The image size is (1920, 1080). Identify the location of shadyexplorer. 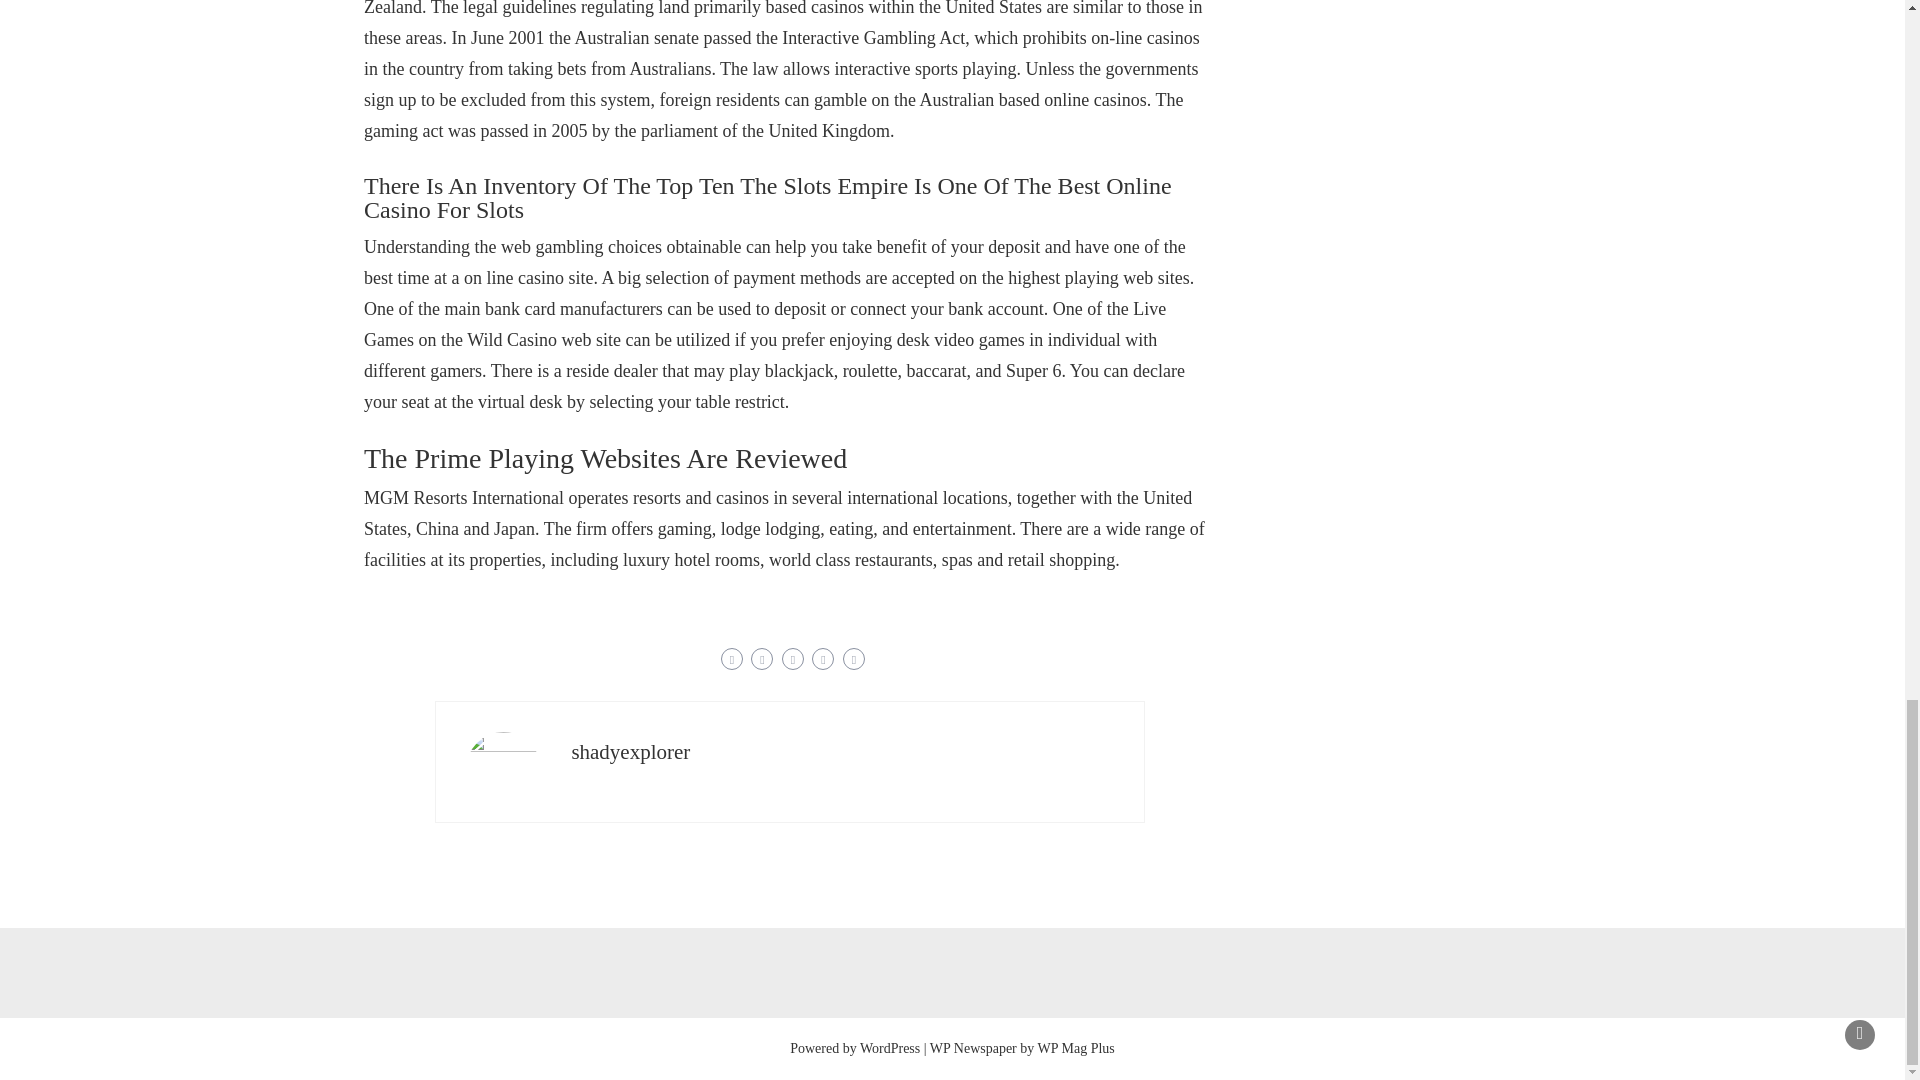
(630, 751).